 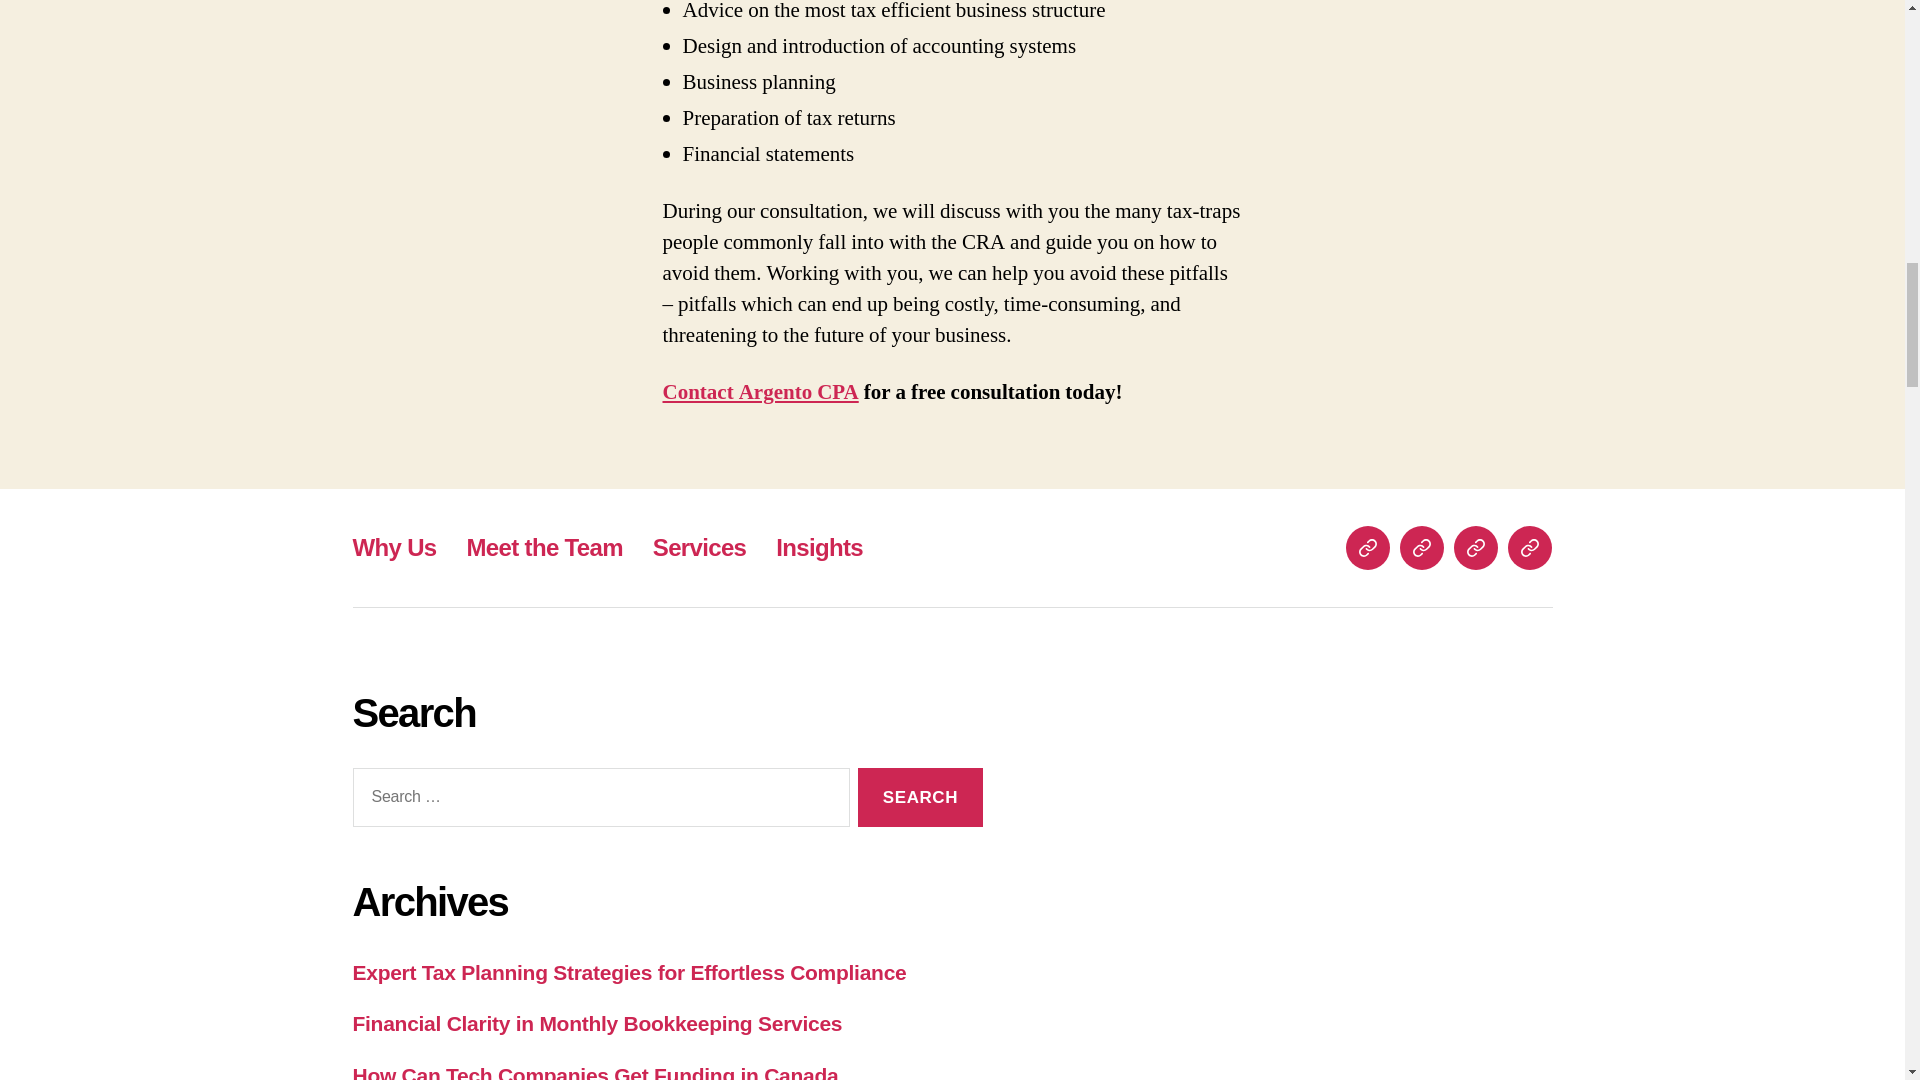 What do you see at coordinates (818, 546) in the screenshot?
I see `Insights` at bounding box center [818, 546].